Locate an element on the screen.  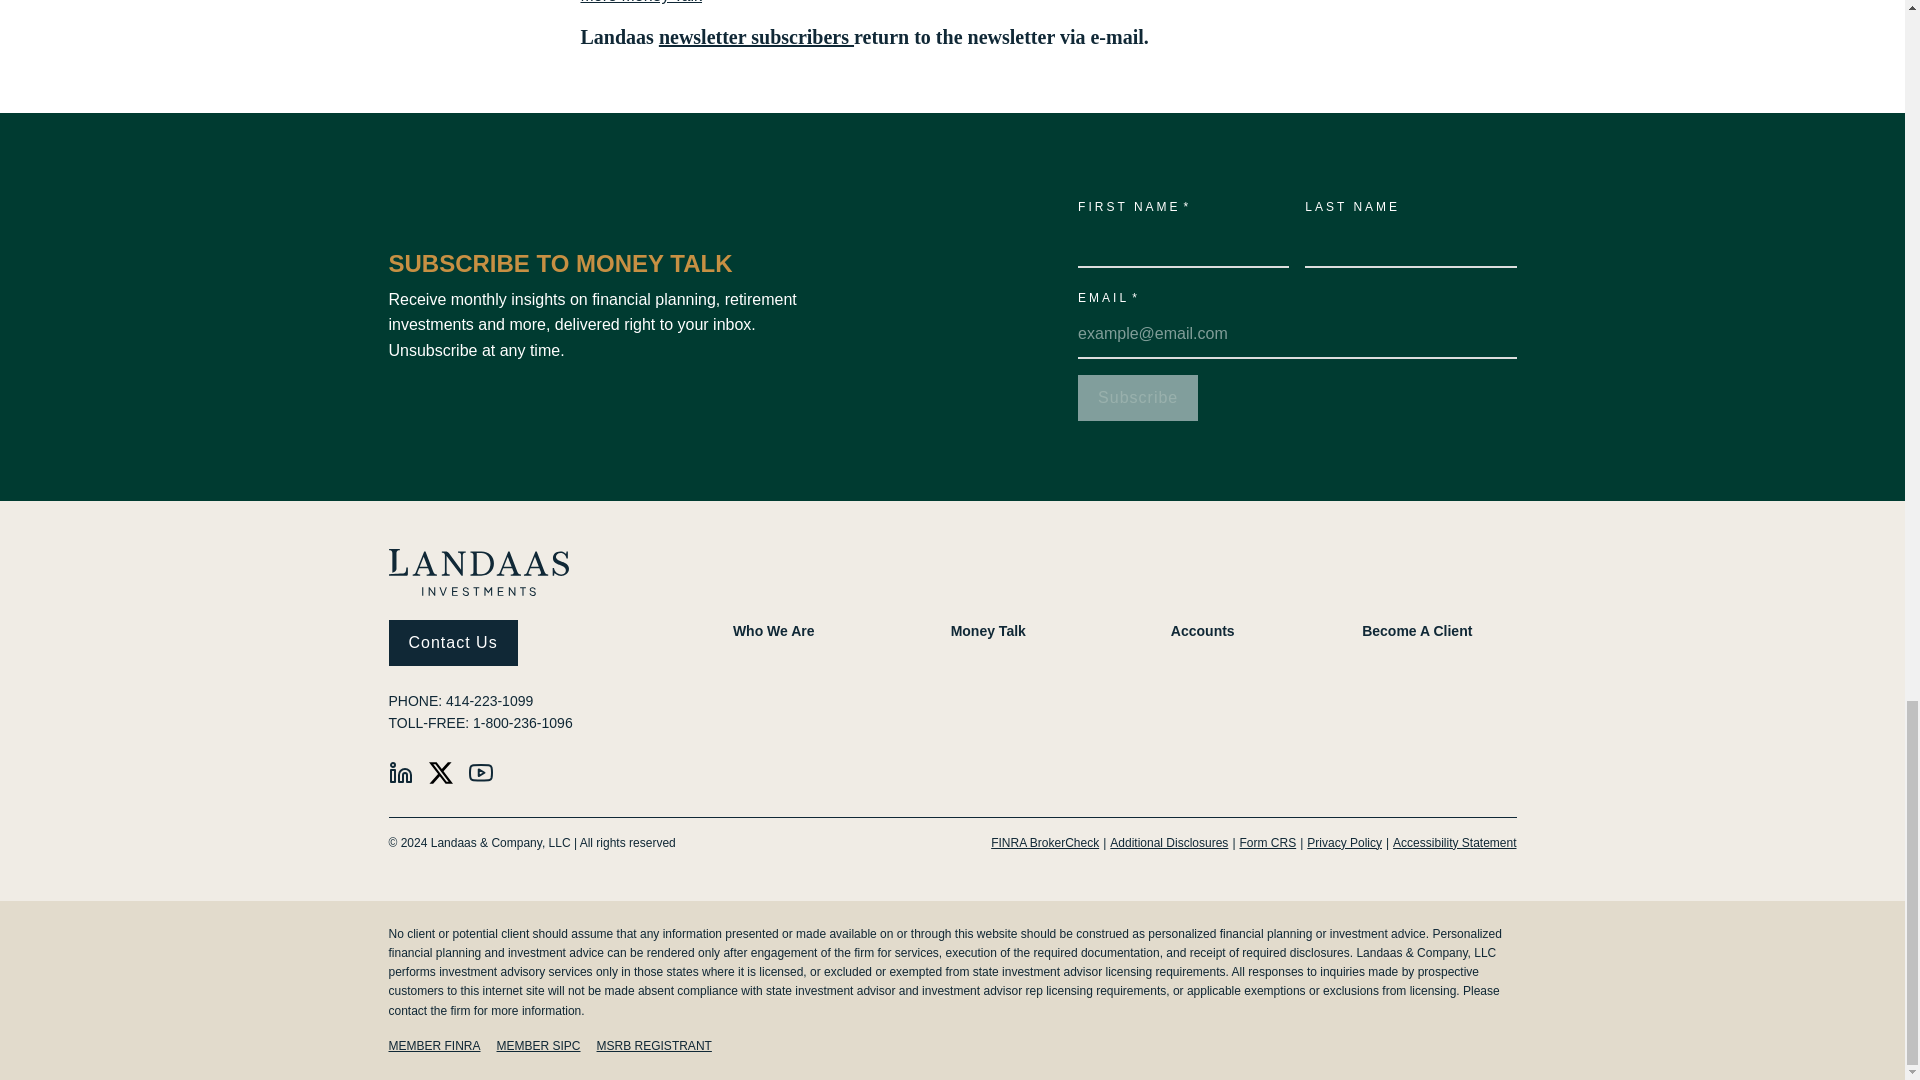
newsletter subscribers is located at coordinates (756, 36).